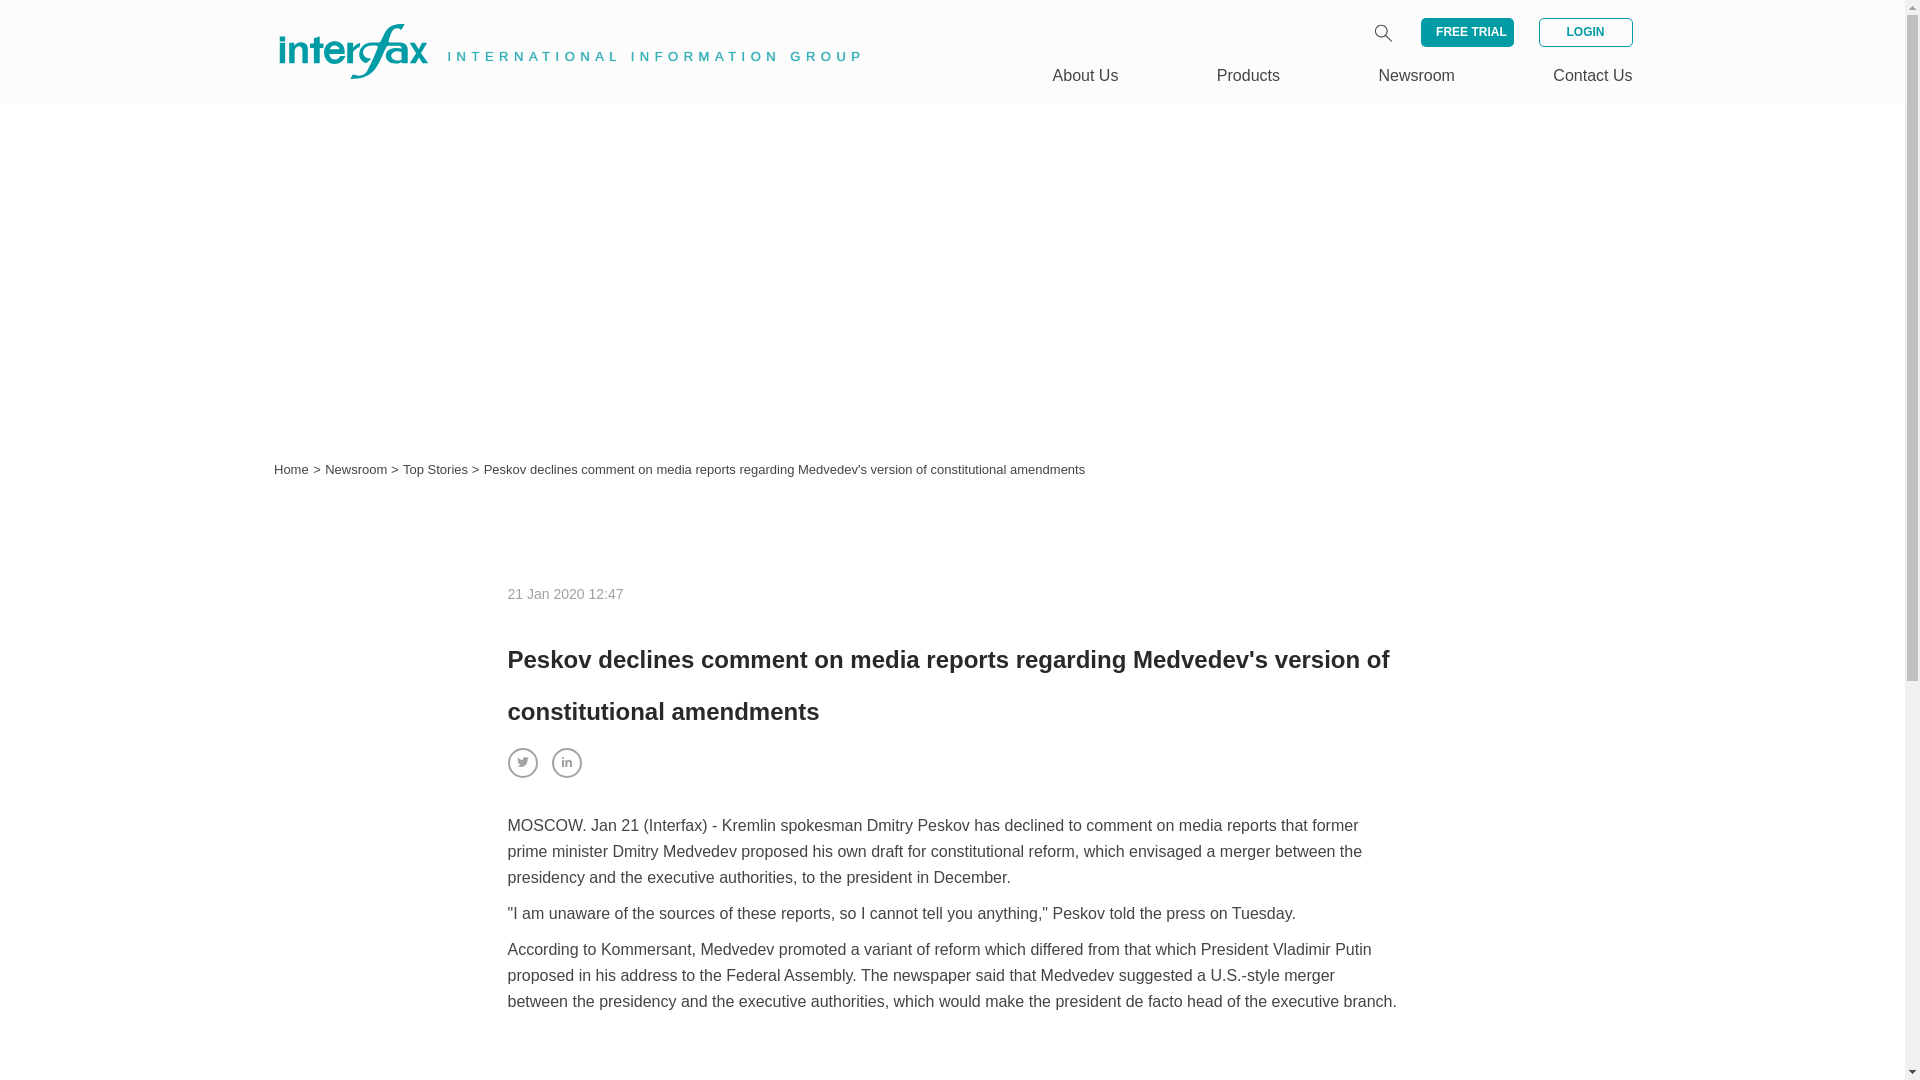 Image resolution: width=1920 pixels, height=1080 pixels. What do you see at coordinates (1416, 75) in the screenshot?
I see `Newsroom` at bounding box center [1416, 75].